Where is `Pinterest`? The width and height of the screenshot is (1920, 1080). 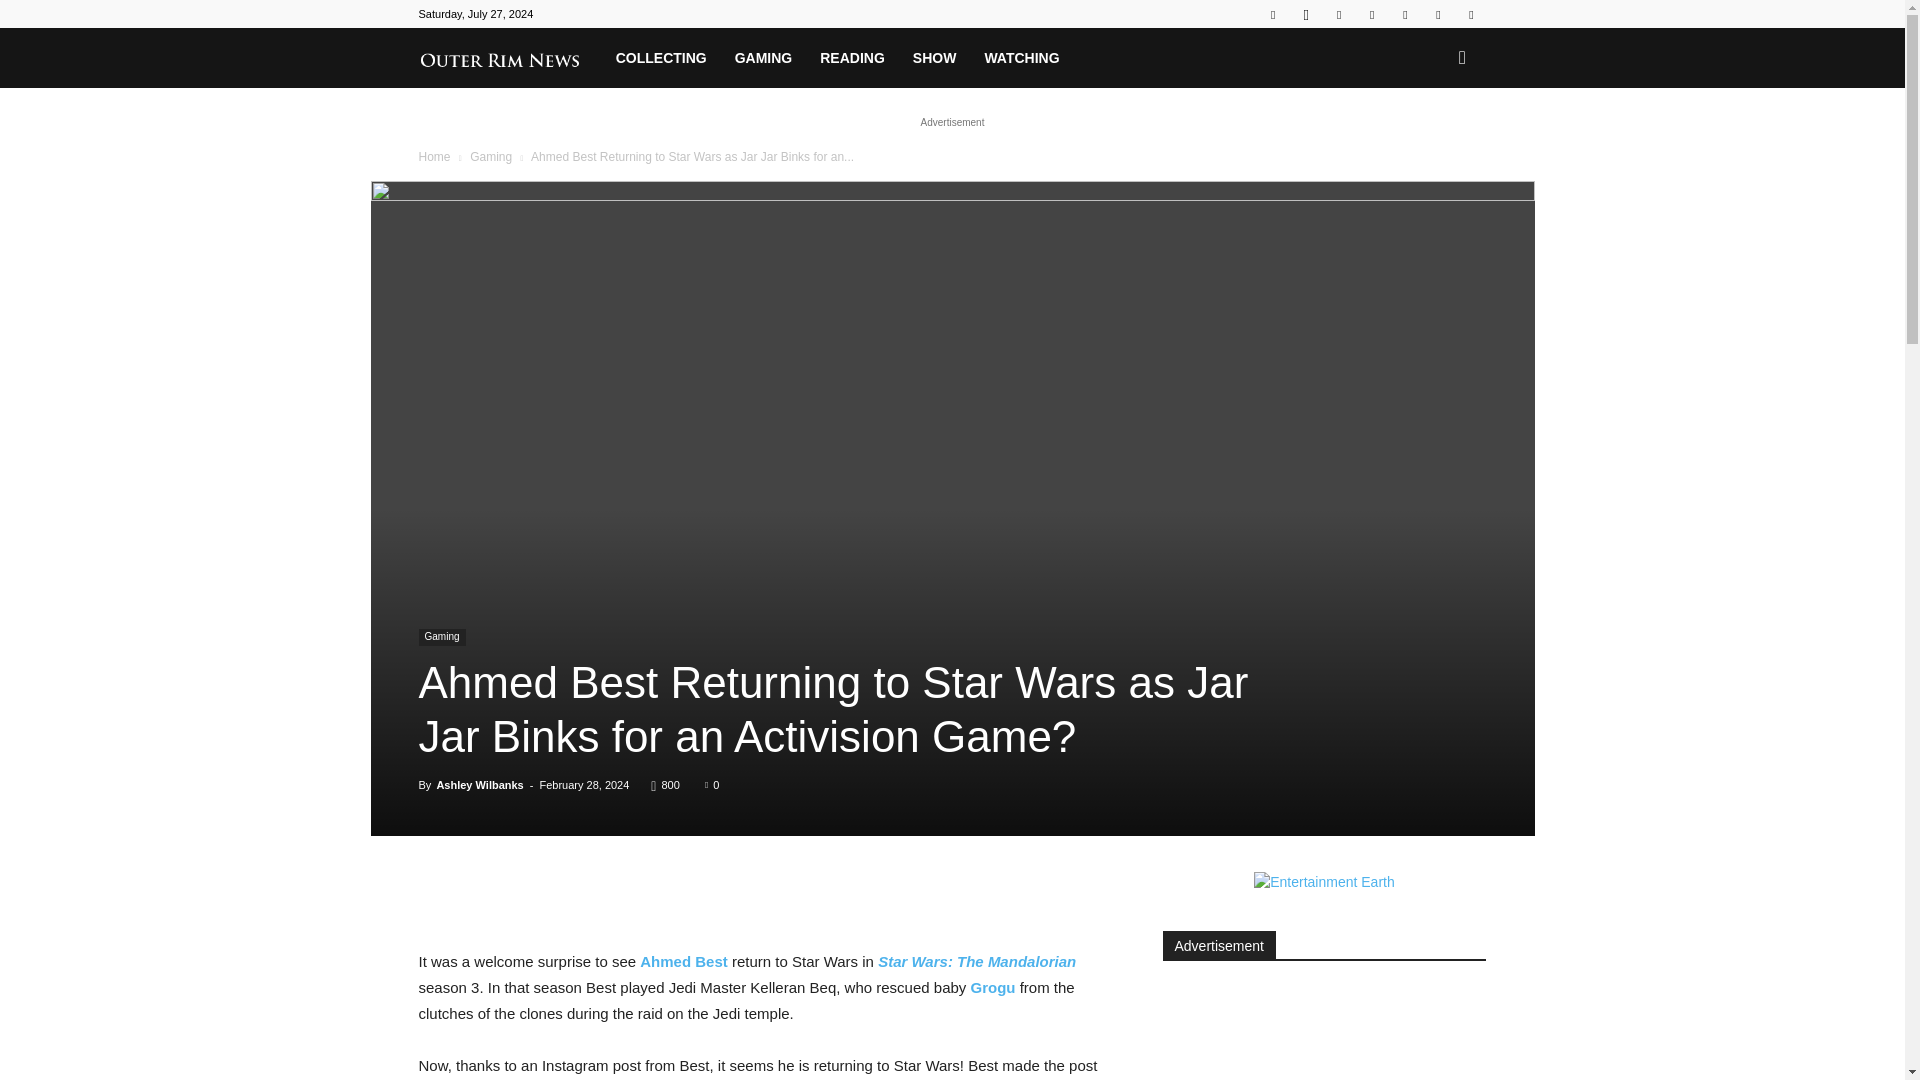 Pinterest is located at coordinates (1372, 14).